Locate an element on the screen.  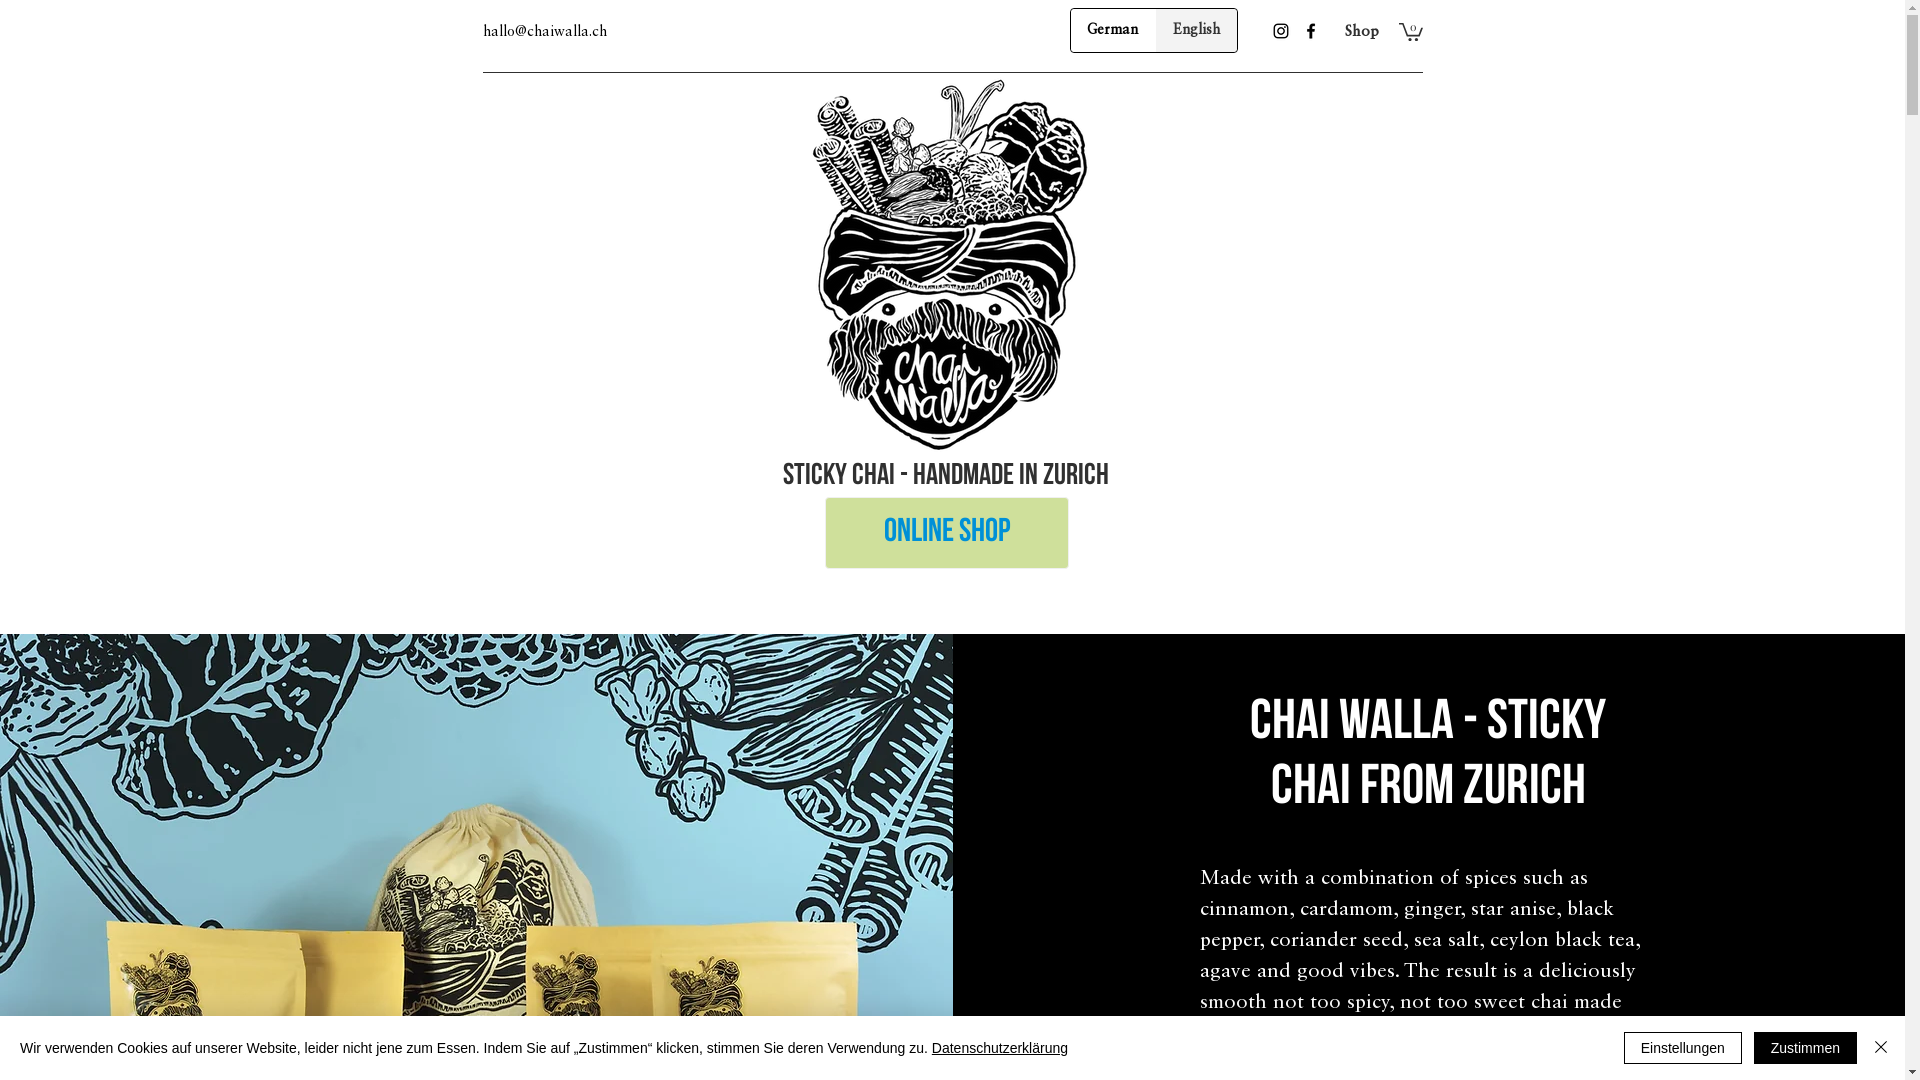
Shop is located at coordinates (1361, 32).